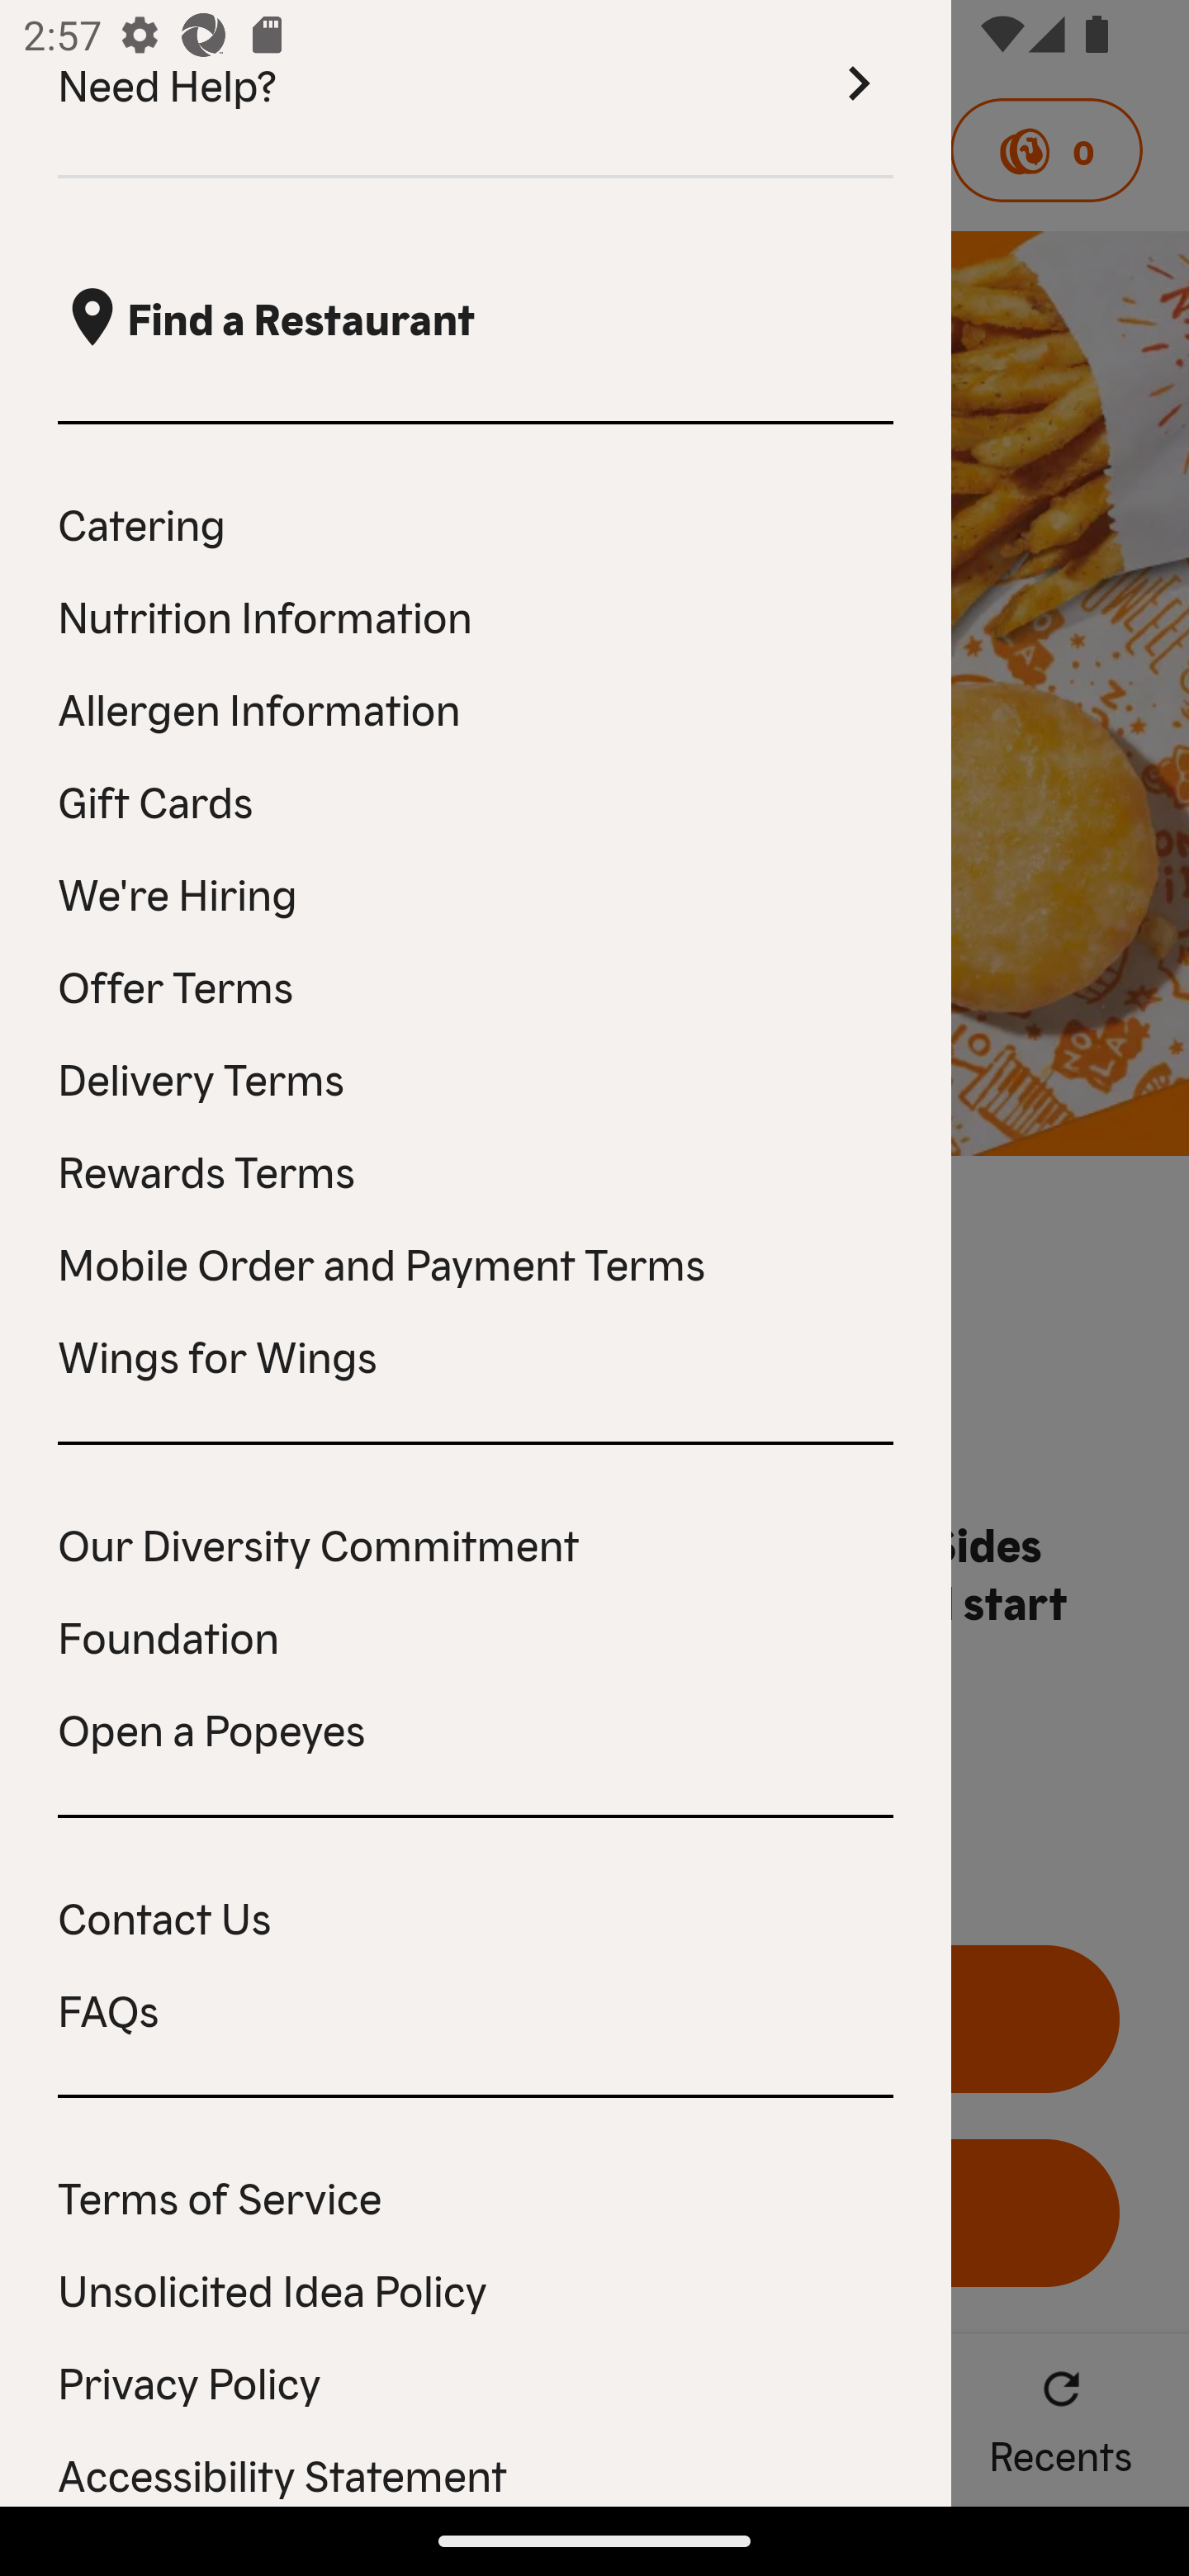 The image size is (1189, 2576). Describe the element at coordinates (476, 1915) in the screenshot. I see `Contact Us` at that location.